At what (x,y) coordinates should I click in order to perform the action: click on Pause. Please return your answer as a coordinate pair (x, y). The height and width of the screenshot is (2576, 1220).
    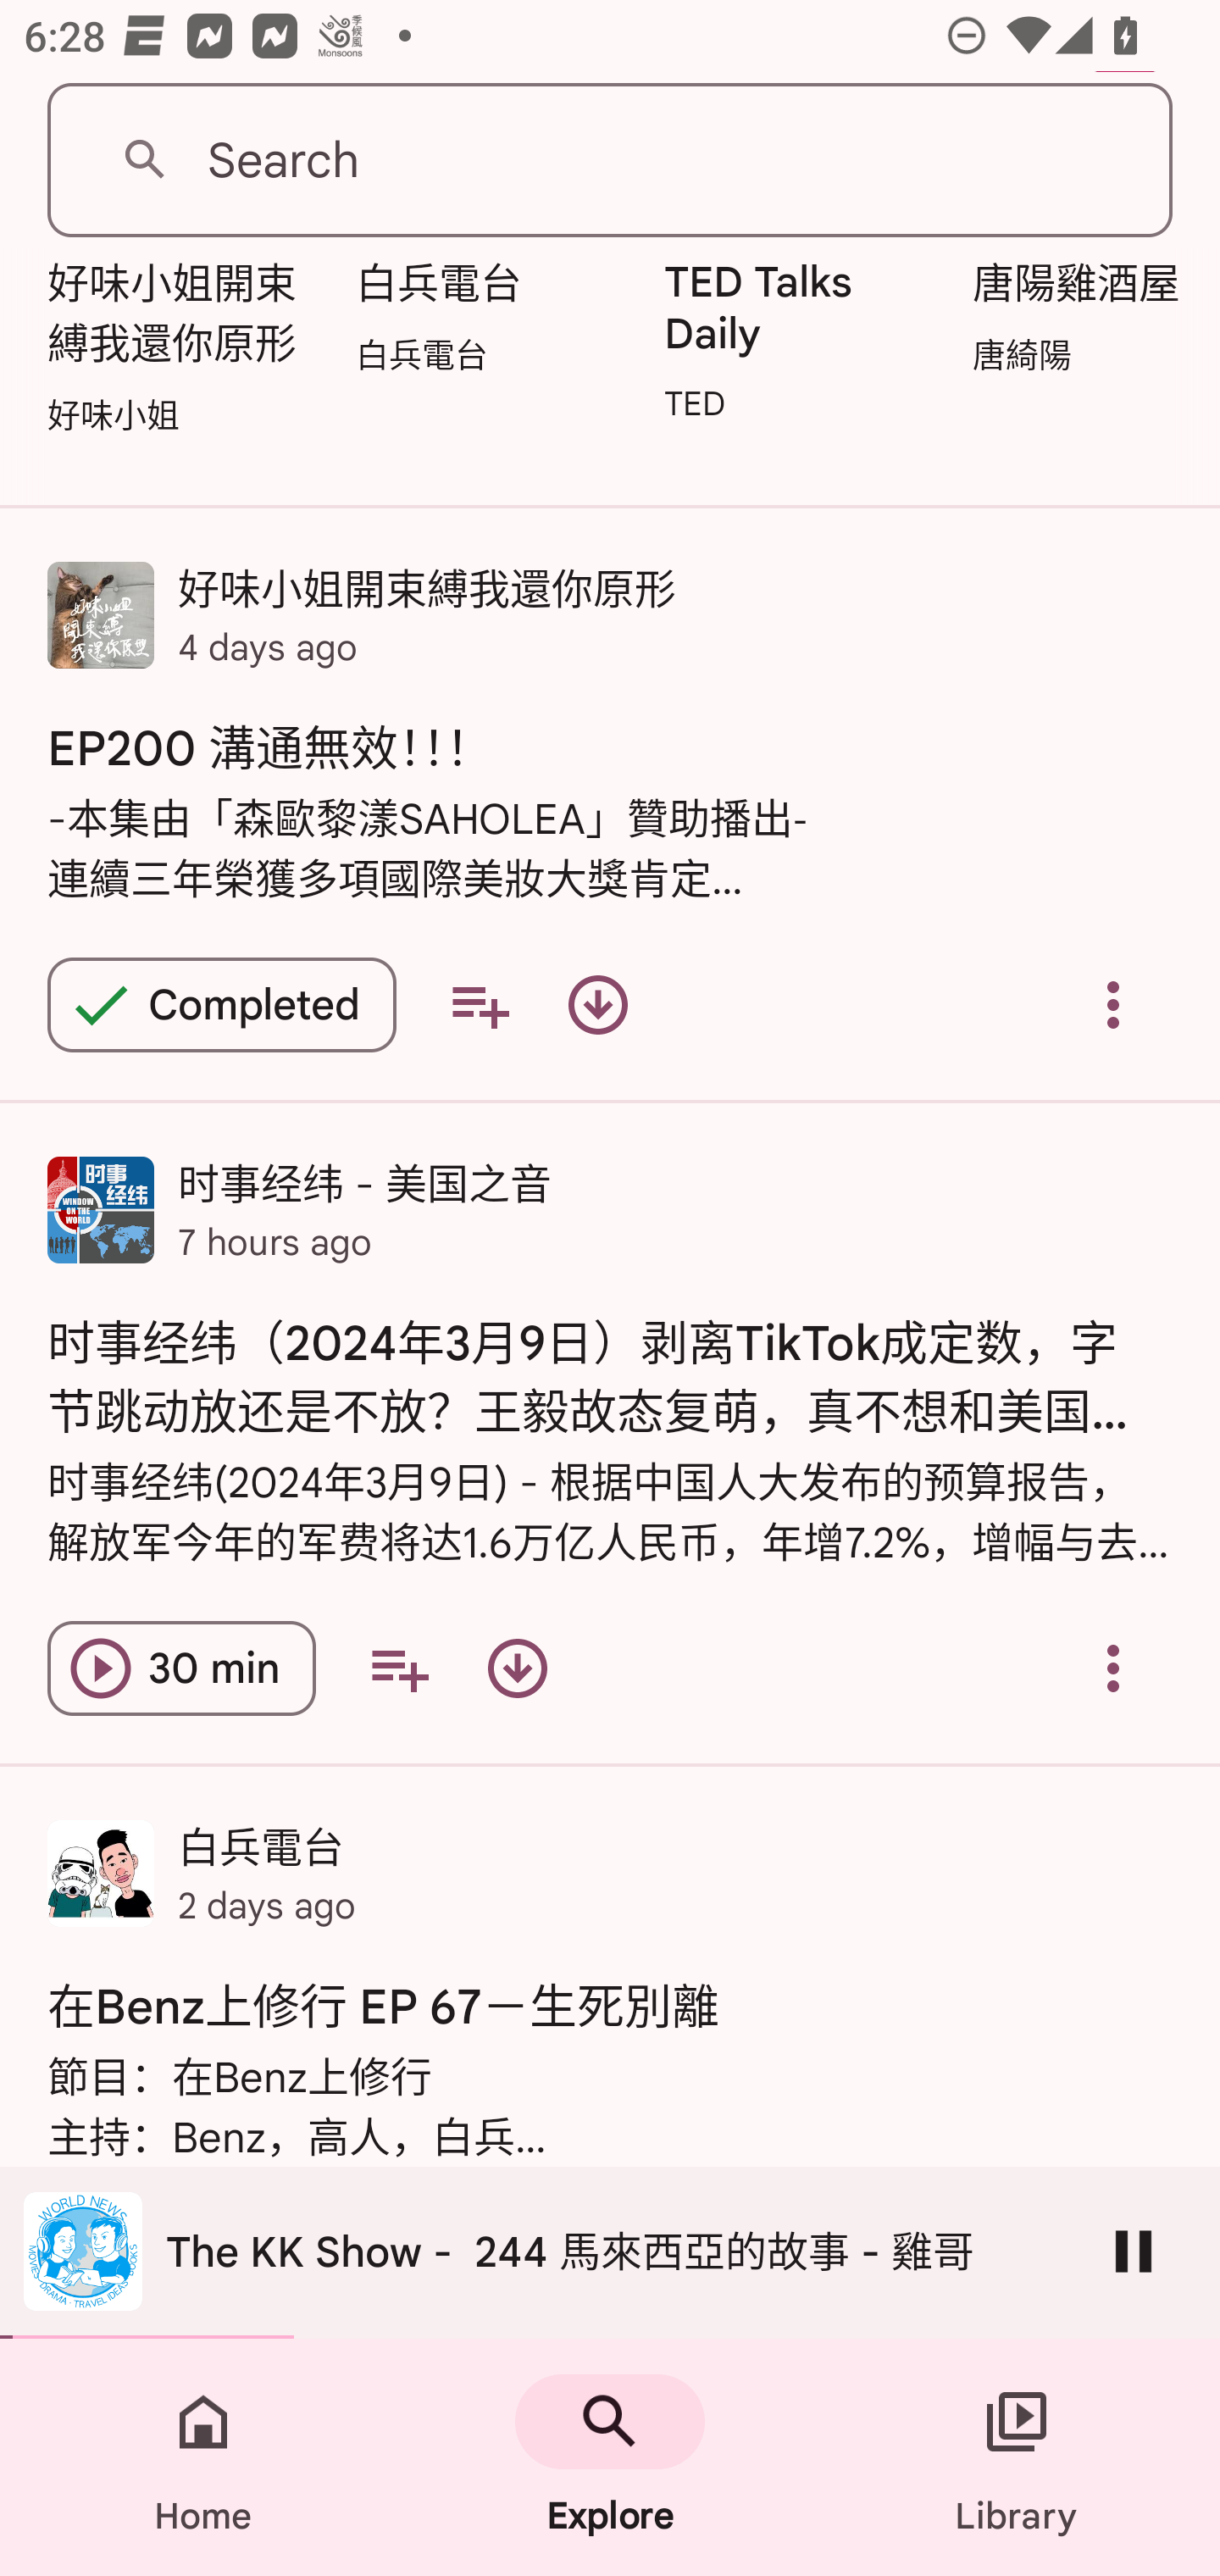
    Looking at the image, I should click on (1134, 2251).